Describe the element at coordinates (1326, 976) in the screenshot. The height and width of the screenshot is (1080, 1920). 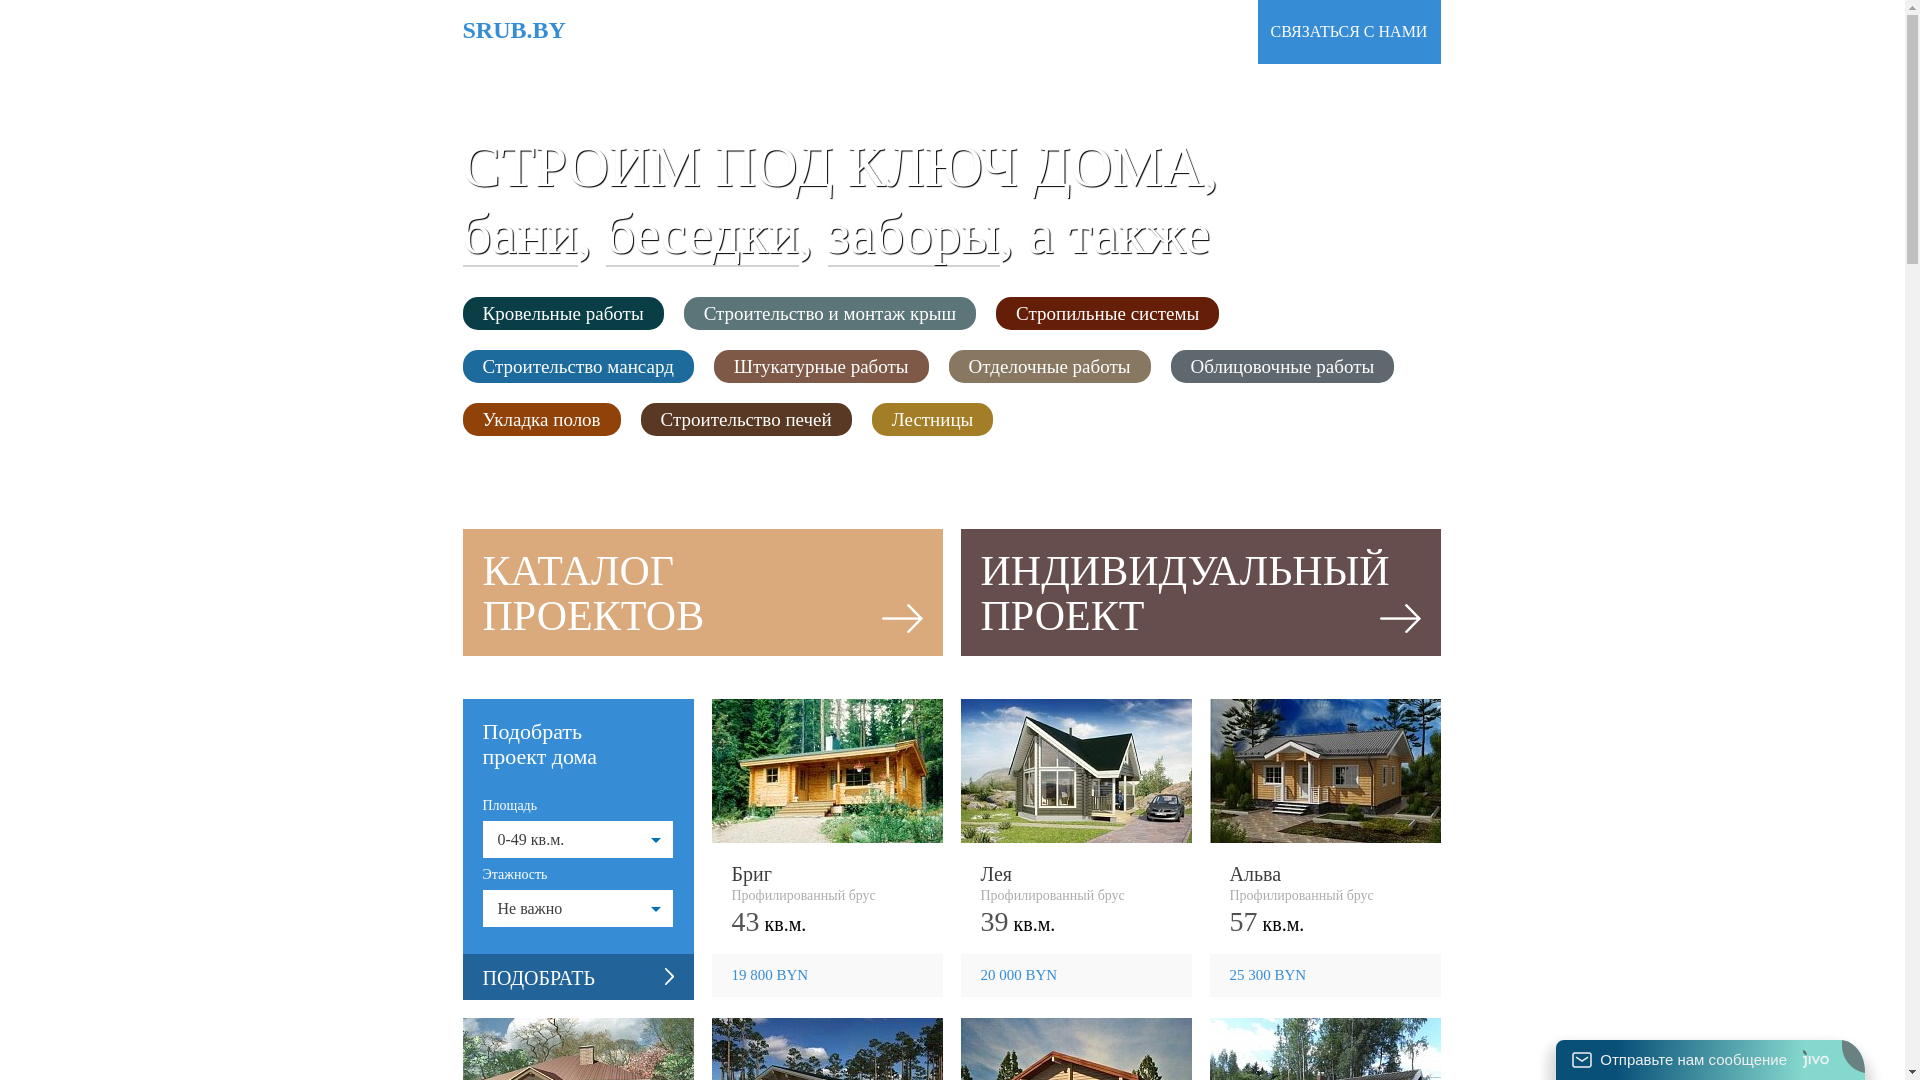
I see `25 300 BYN` at that location.